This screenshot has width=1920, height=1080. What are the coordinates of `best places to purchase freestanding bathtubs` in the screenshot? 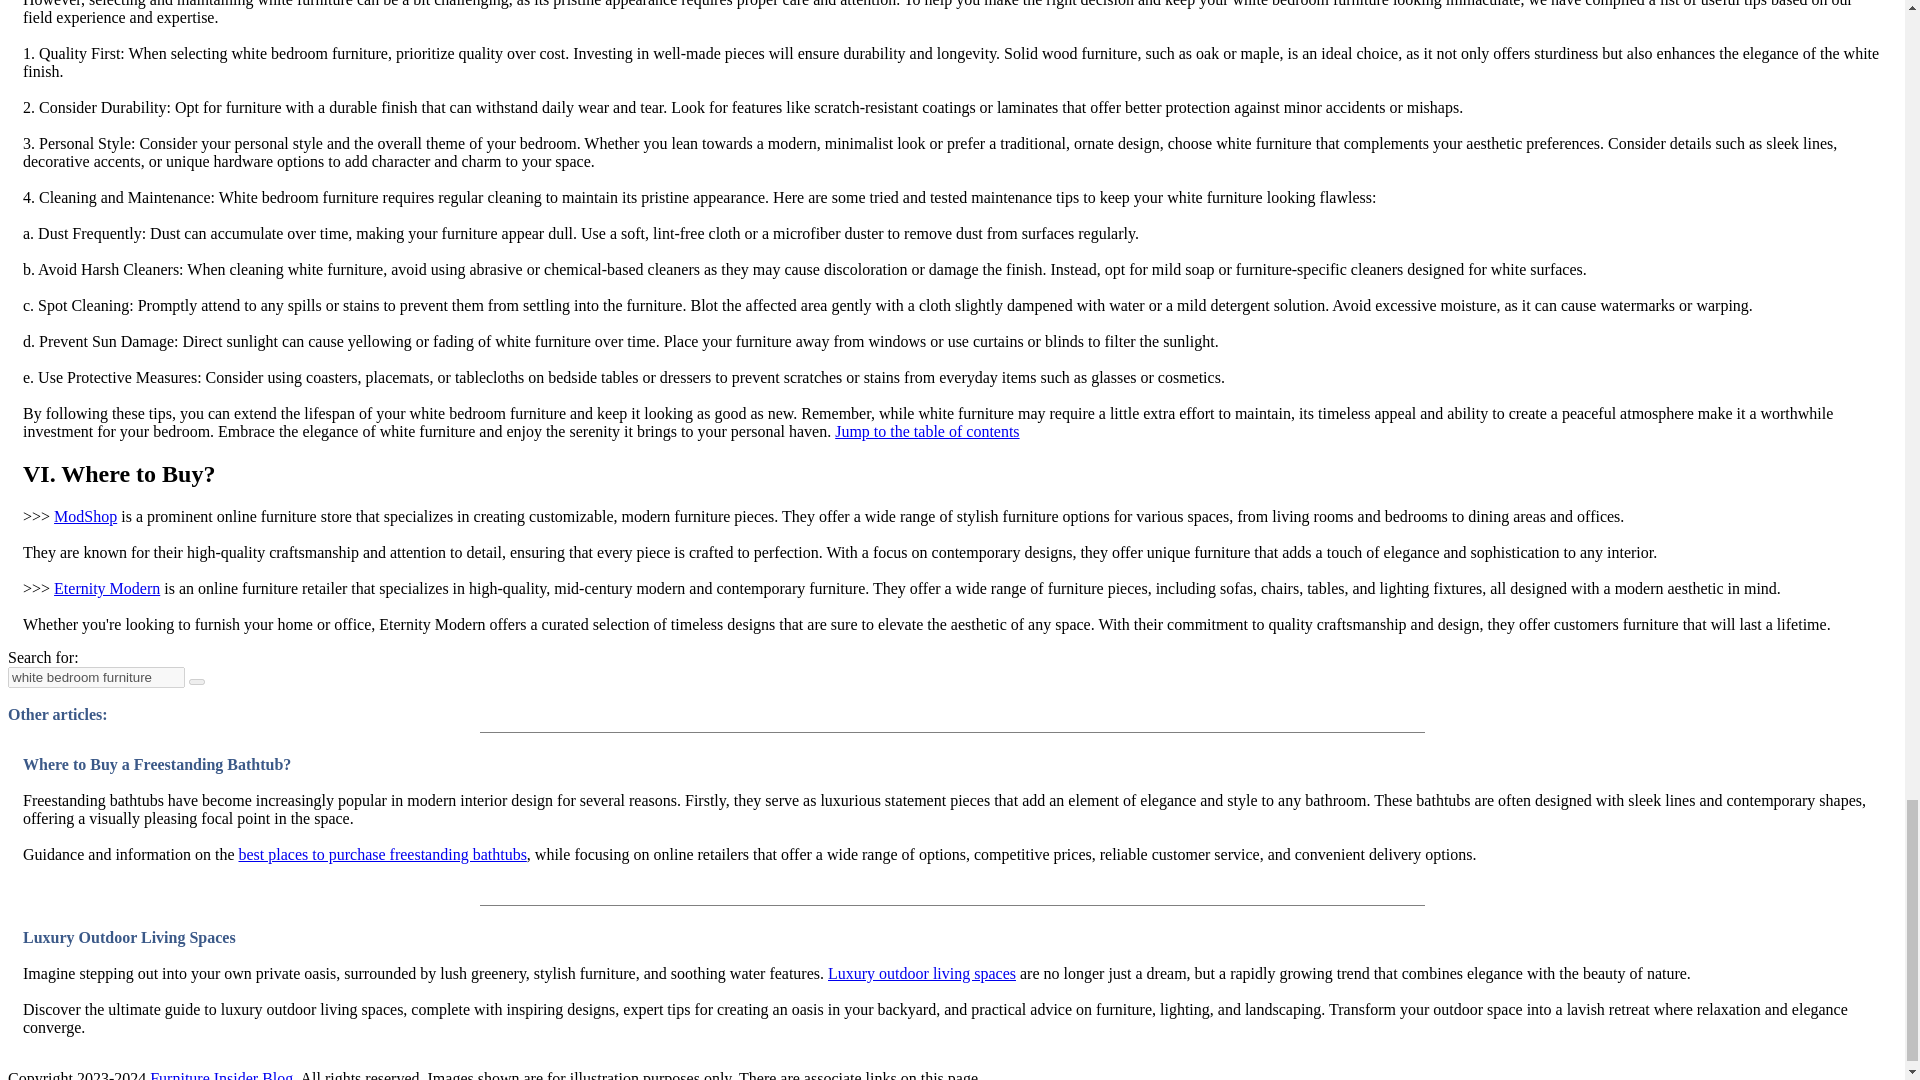 It's located at (382, 854).